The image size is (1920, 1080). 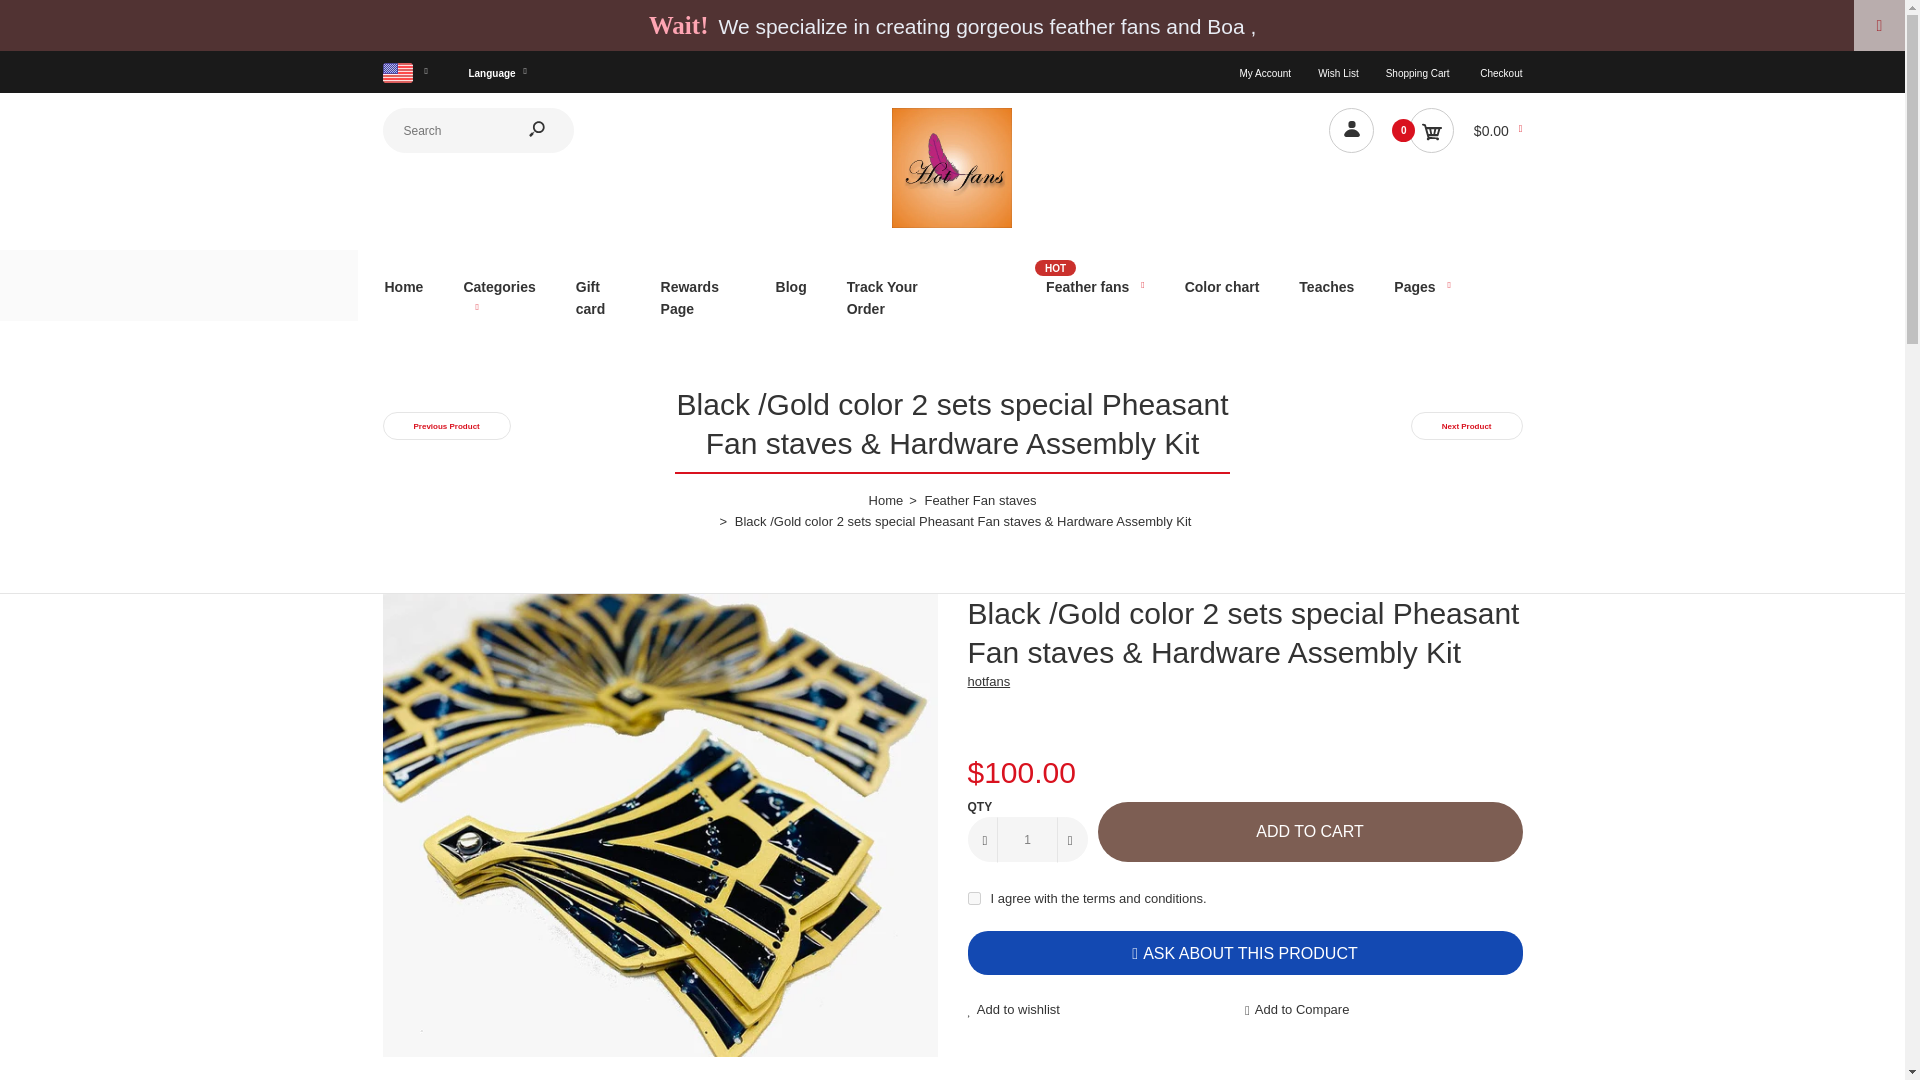 What do you see at coordinates (1106, 1010) in the screenshot?
I see `Add to wishlist` at bounding box center [1106, 1010].